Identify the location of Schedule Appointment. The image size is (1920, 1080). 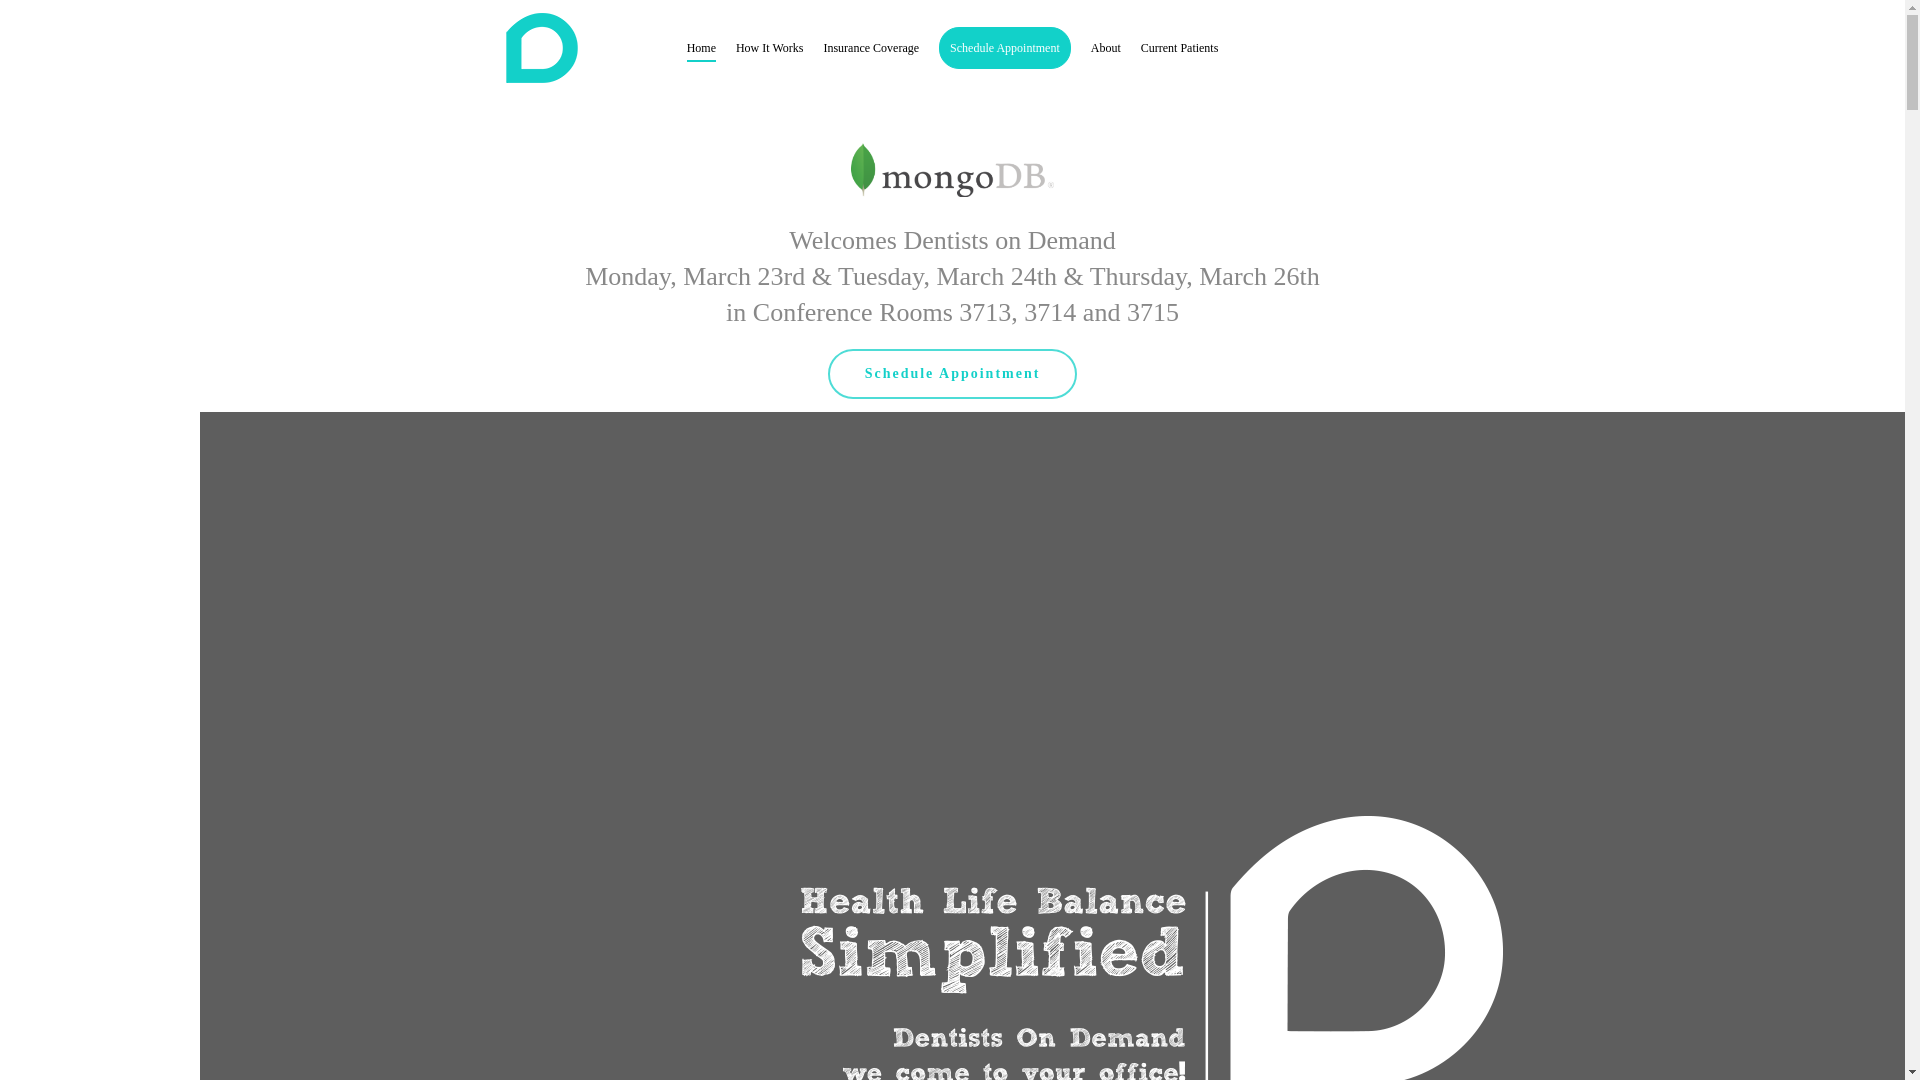
(952, 373).